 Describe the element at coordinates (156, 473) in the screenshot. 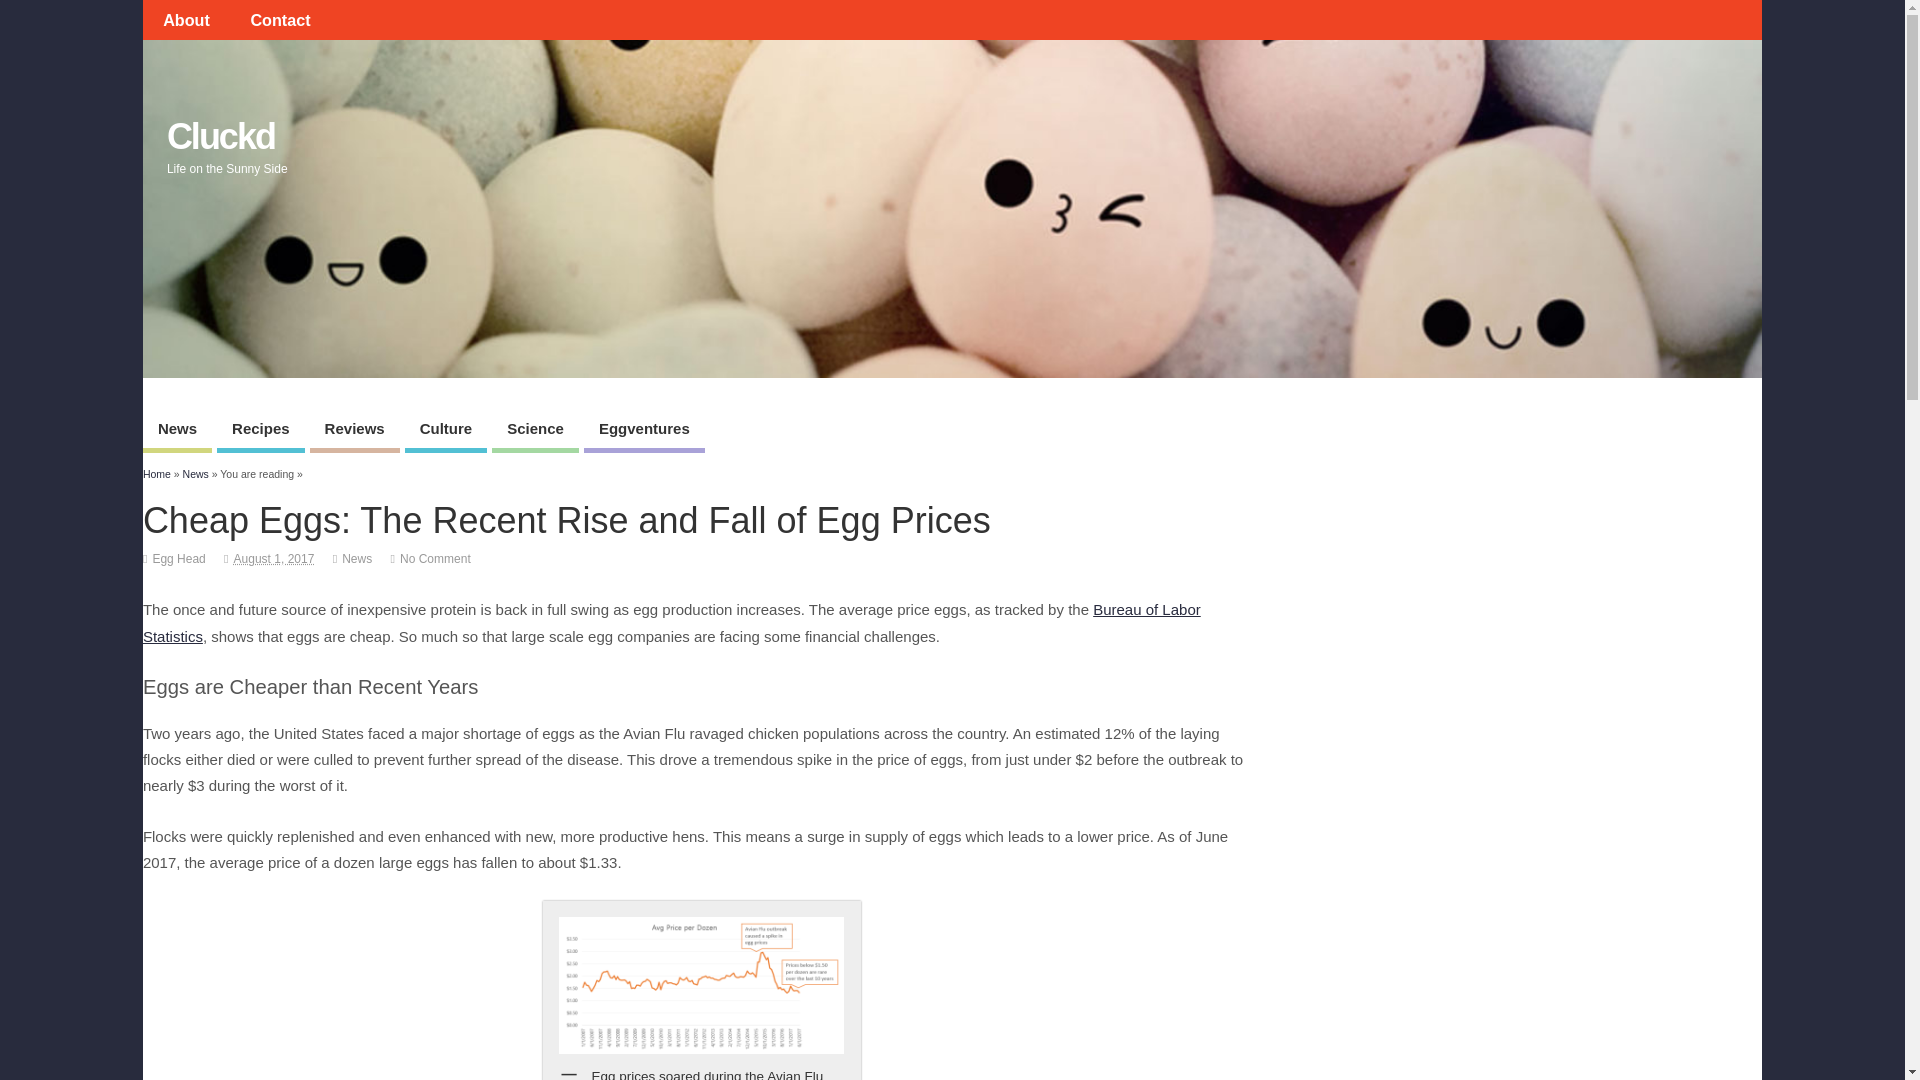

I see `Home` at that location.